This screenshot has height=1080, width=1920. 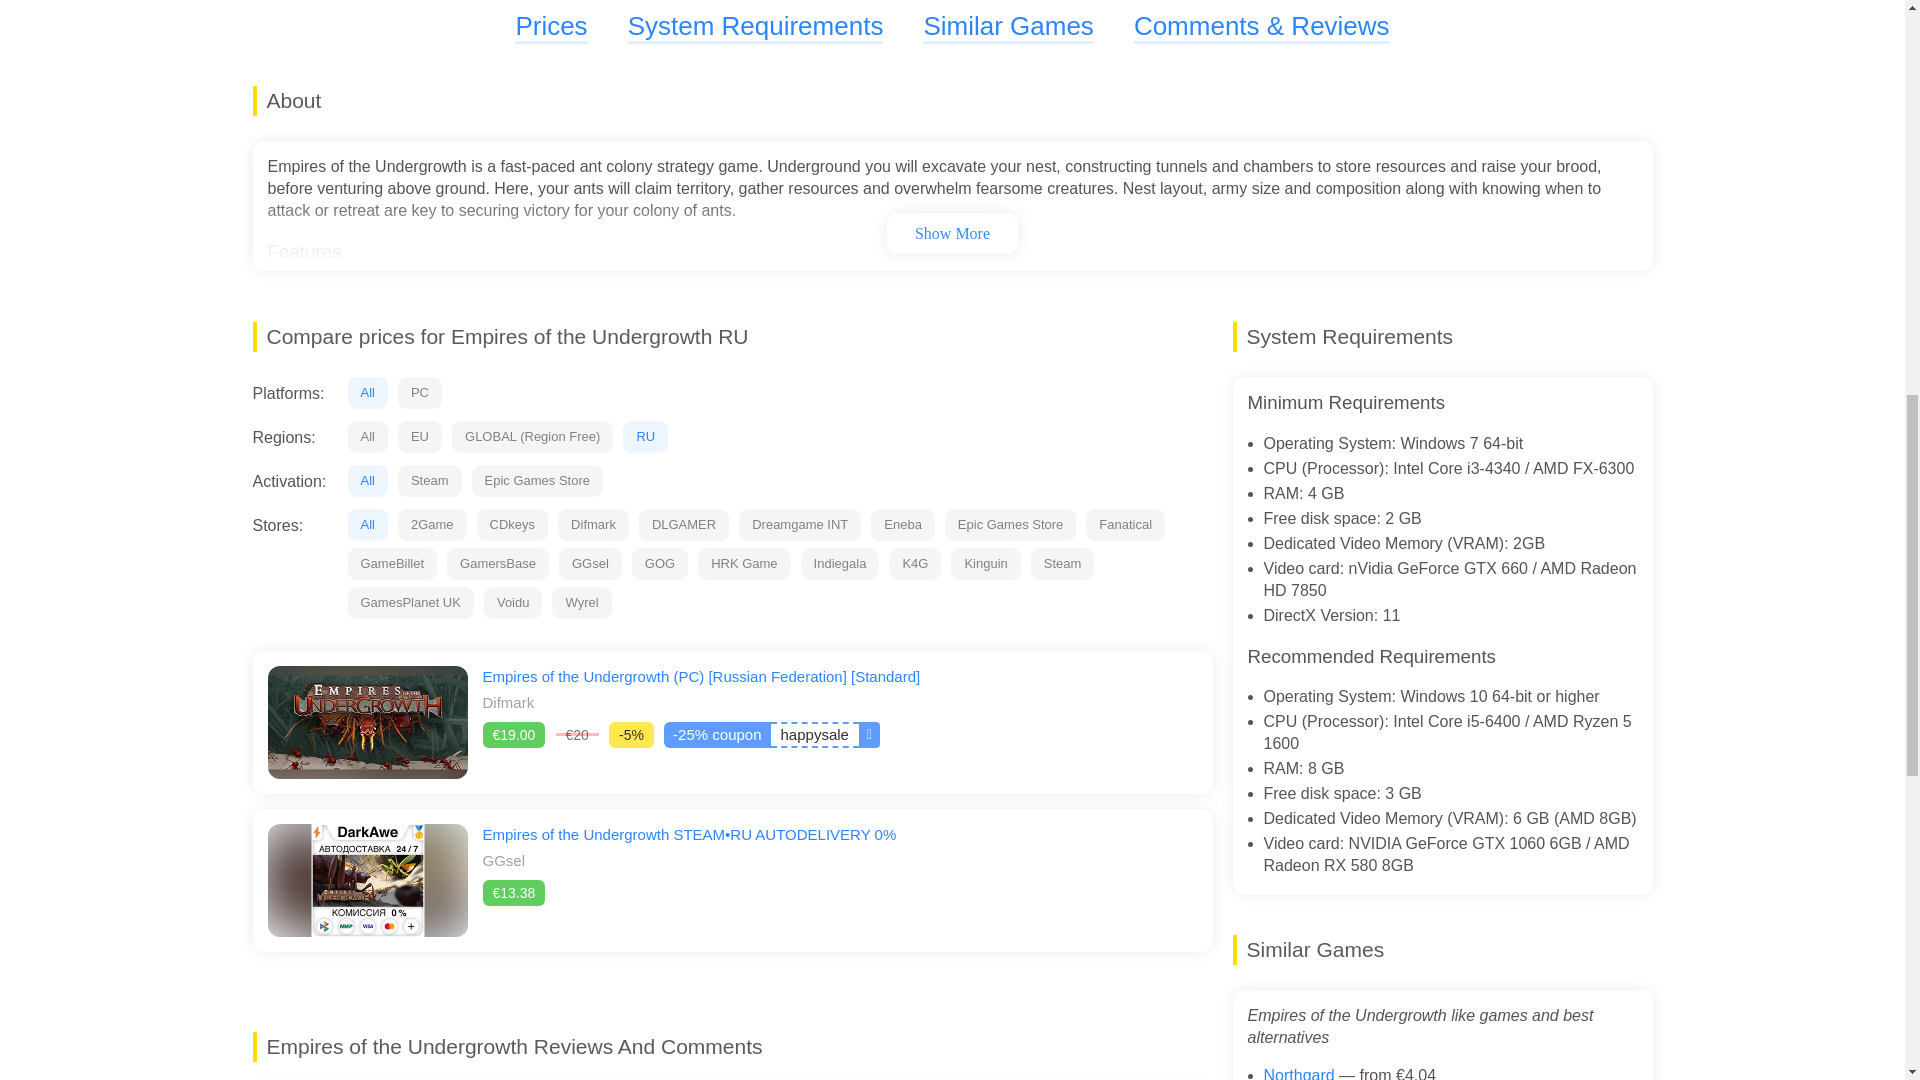 I want to click on Eneba, so click(x=903, y=524).